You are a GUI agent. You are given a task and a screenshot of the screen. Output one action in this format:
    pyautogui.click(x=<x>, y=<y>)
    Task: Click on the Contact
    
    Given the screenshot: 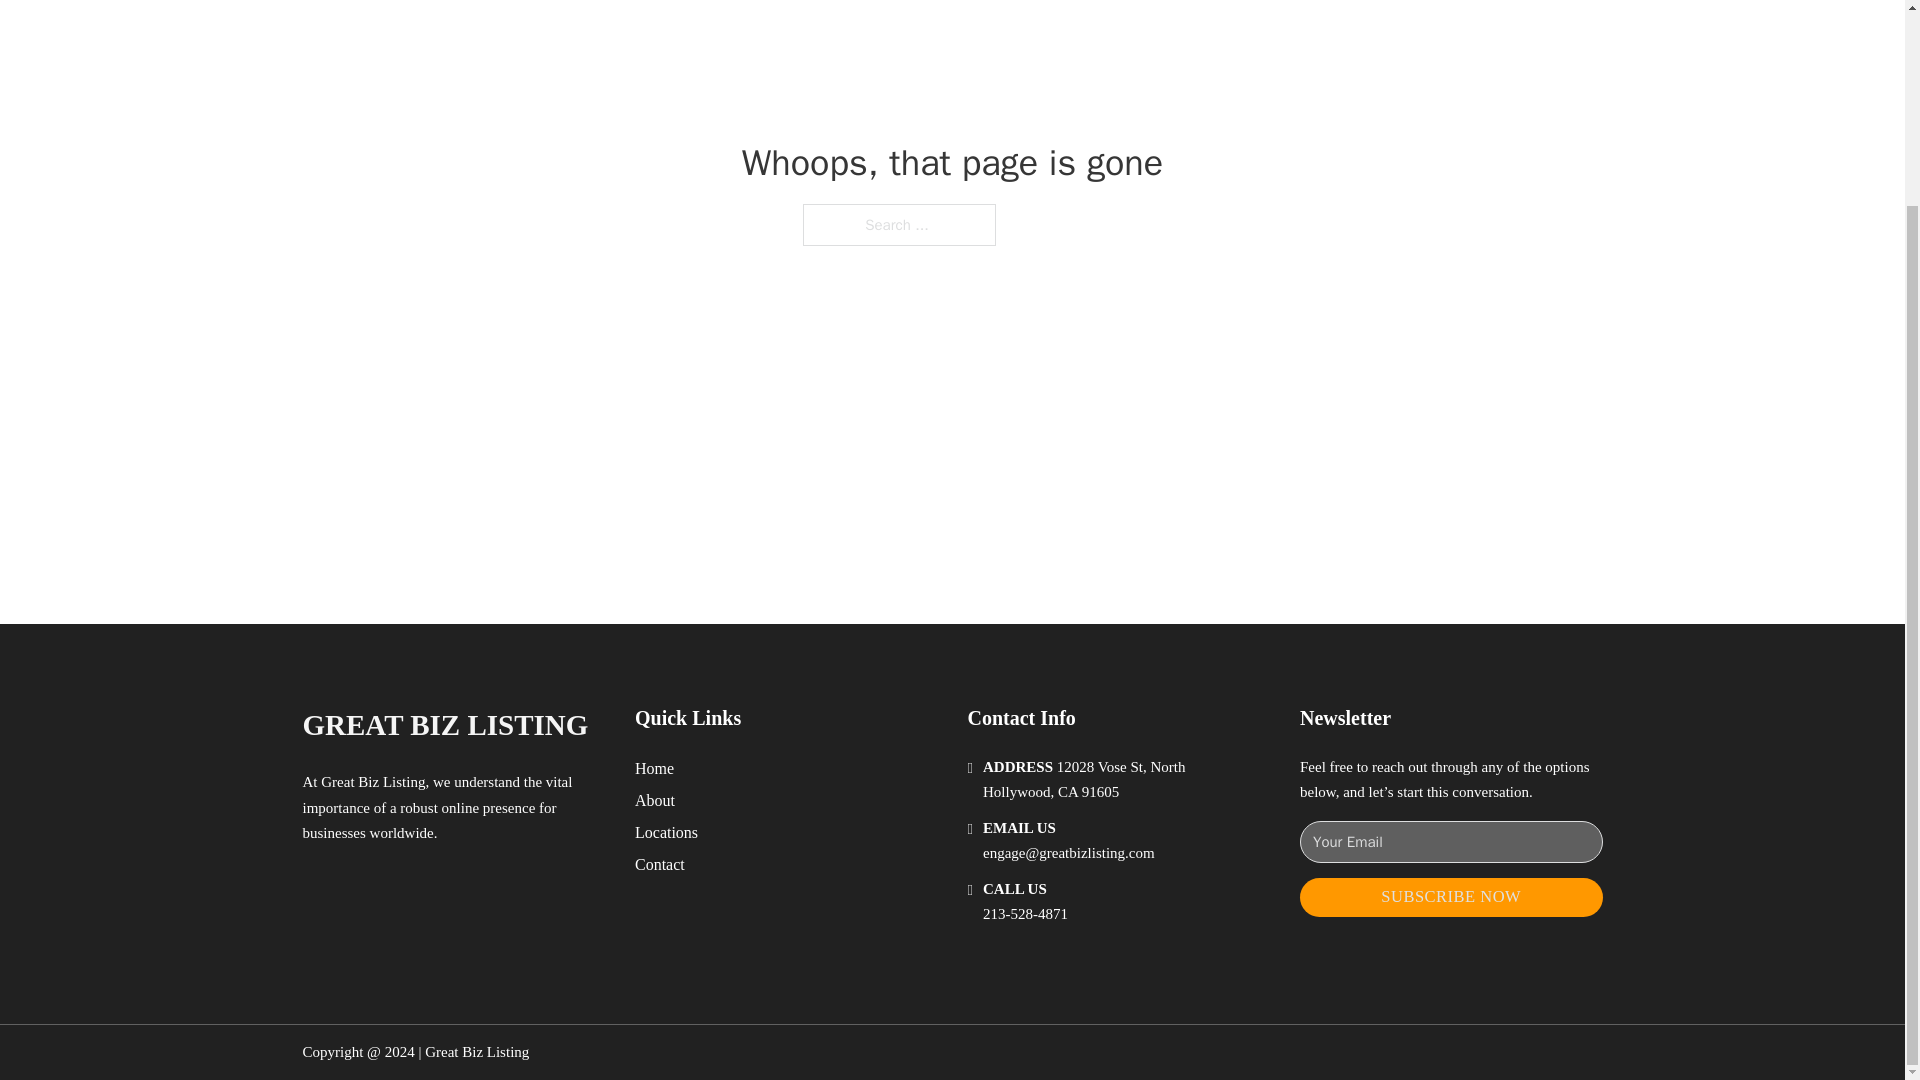 What is the action you would take?
    pyautogui.click(x=660, y=864)
    